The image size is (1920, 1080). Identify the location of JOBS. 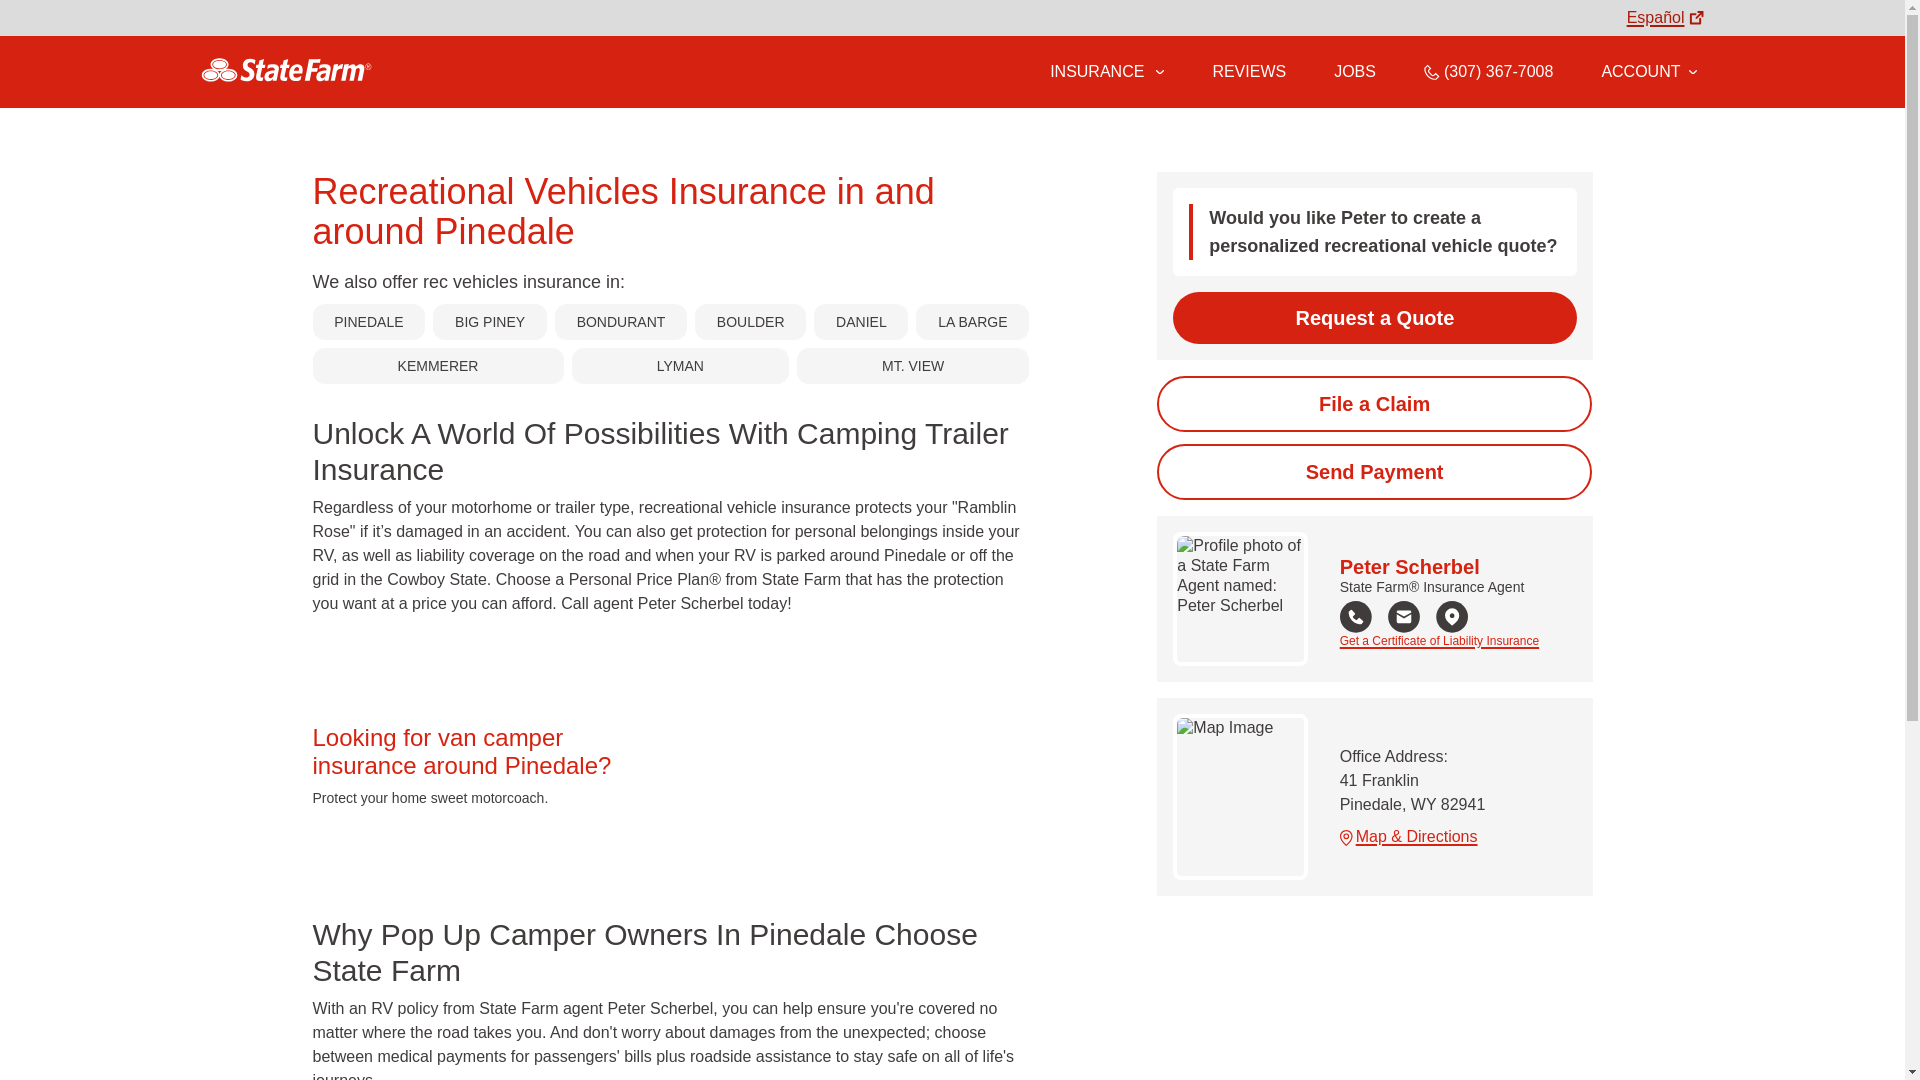
(1355, 71).